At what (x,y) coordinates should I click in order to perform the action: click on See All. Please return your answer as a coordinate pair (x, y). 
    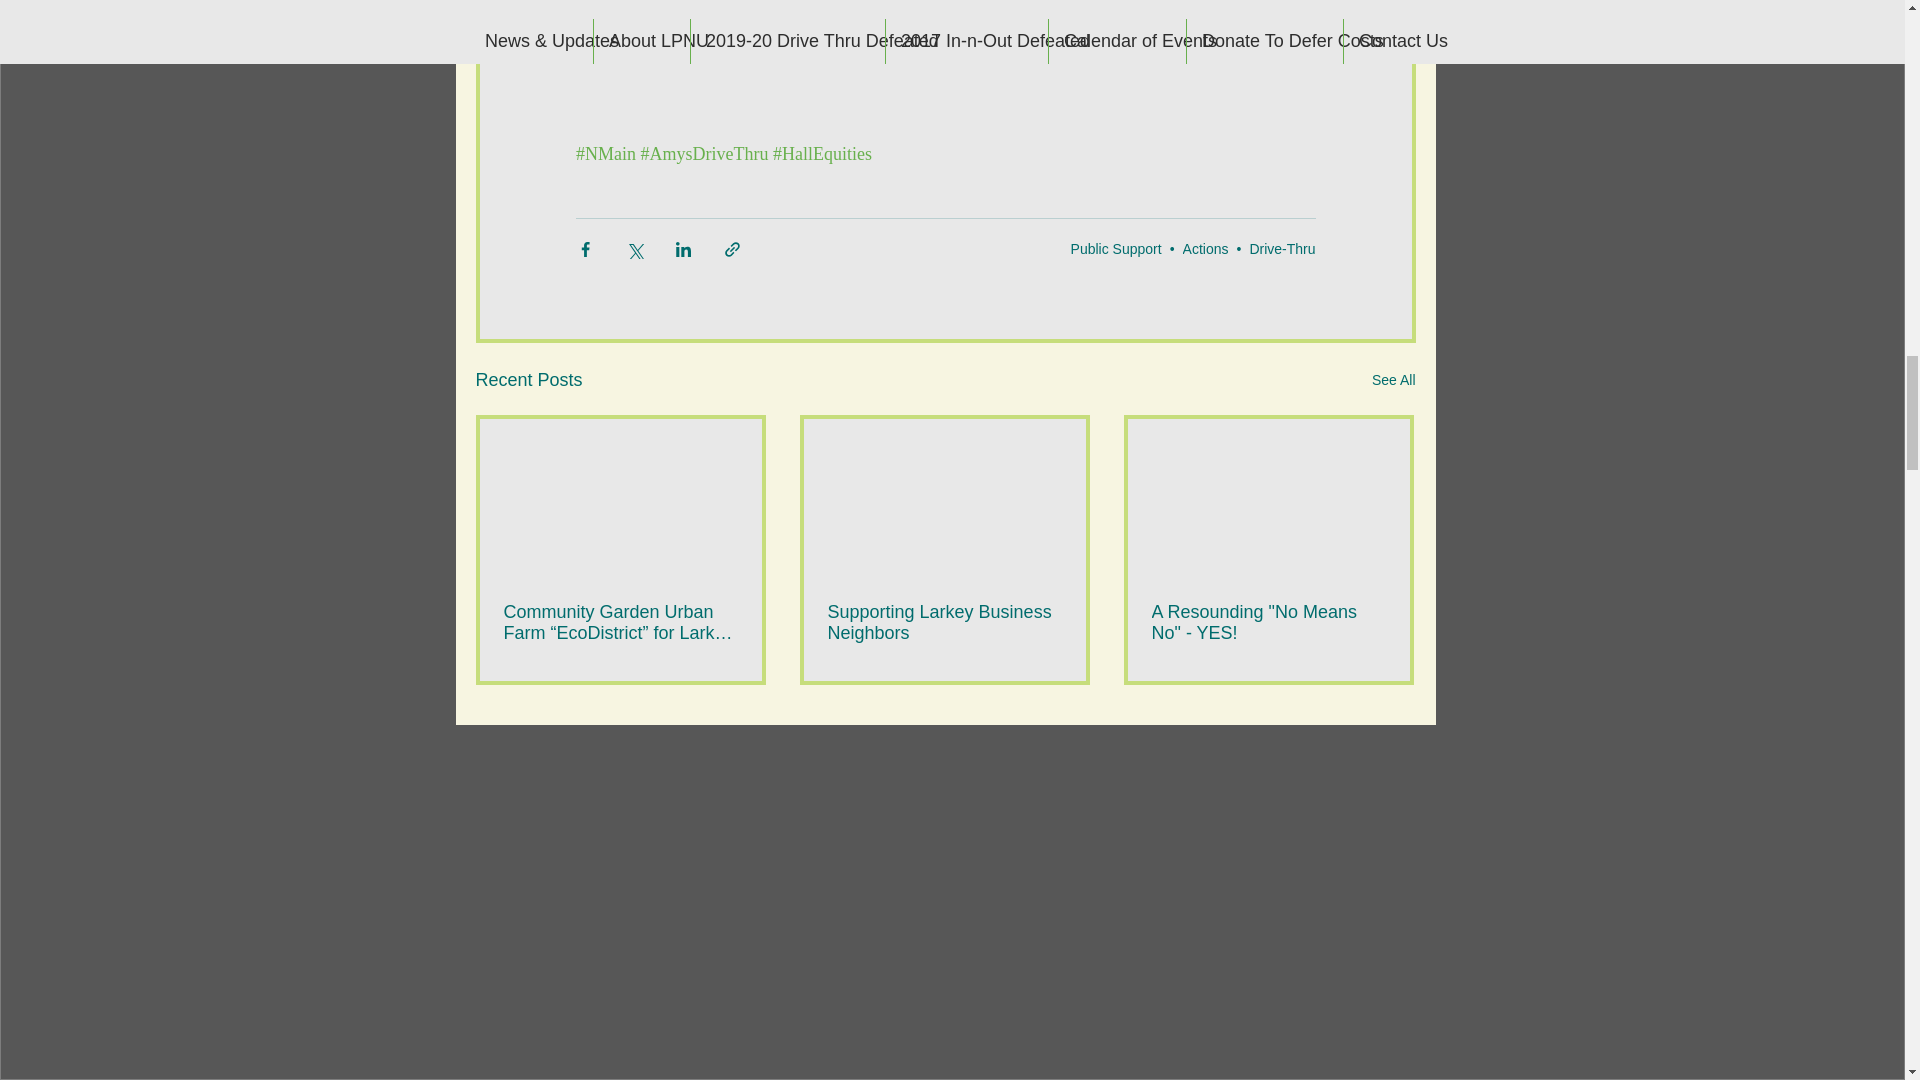
    Looking at the image, I should click on (1394, 380).